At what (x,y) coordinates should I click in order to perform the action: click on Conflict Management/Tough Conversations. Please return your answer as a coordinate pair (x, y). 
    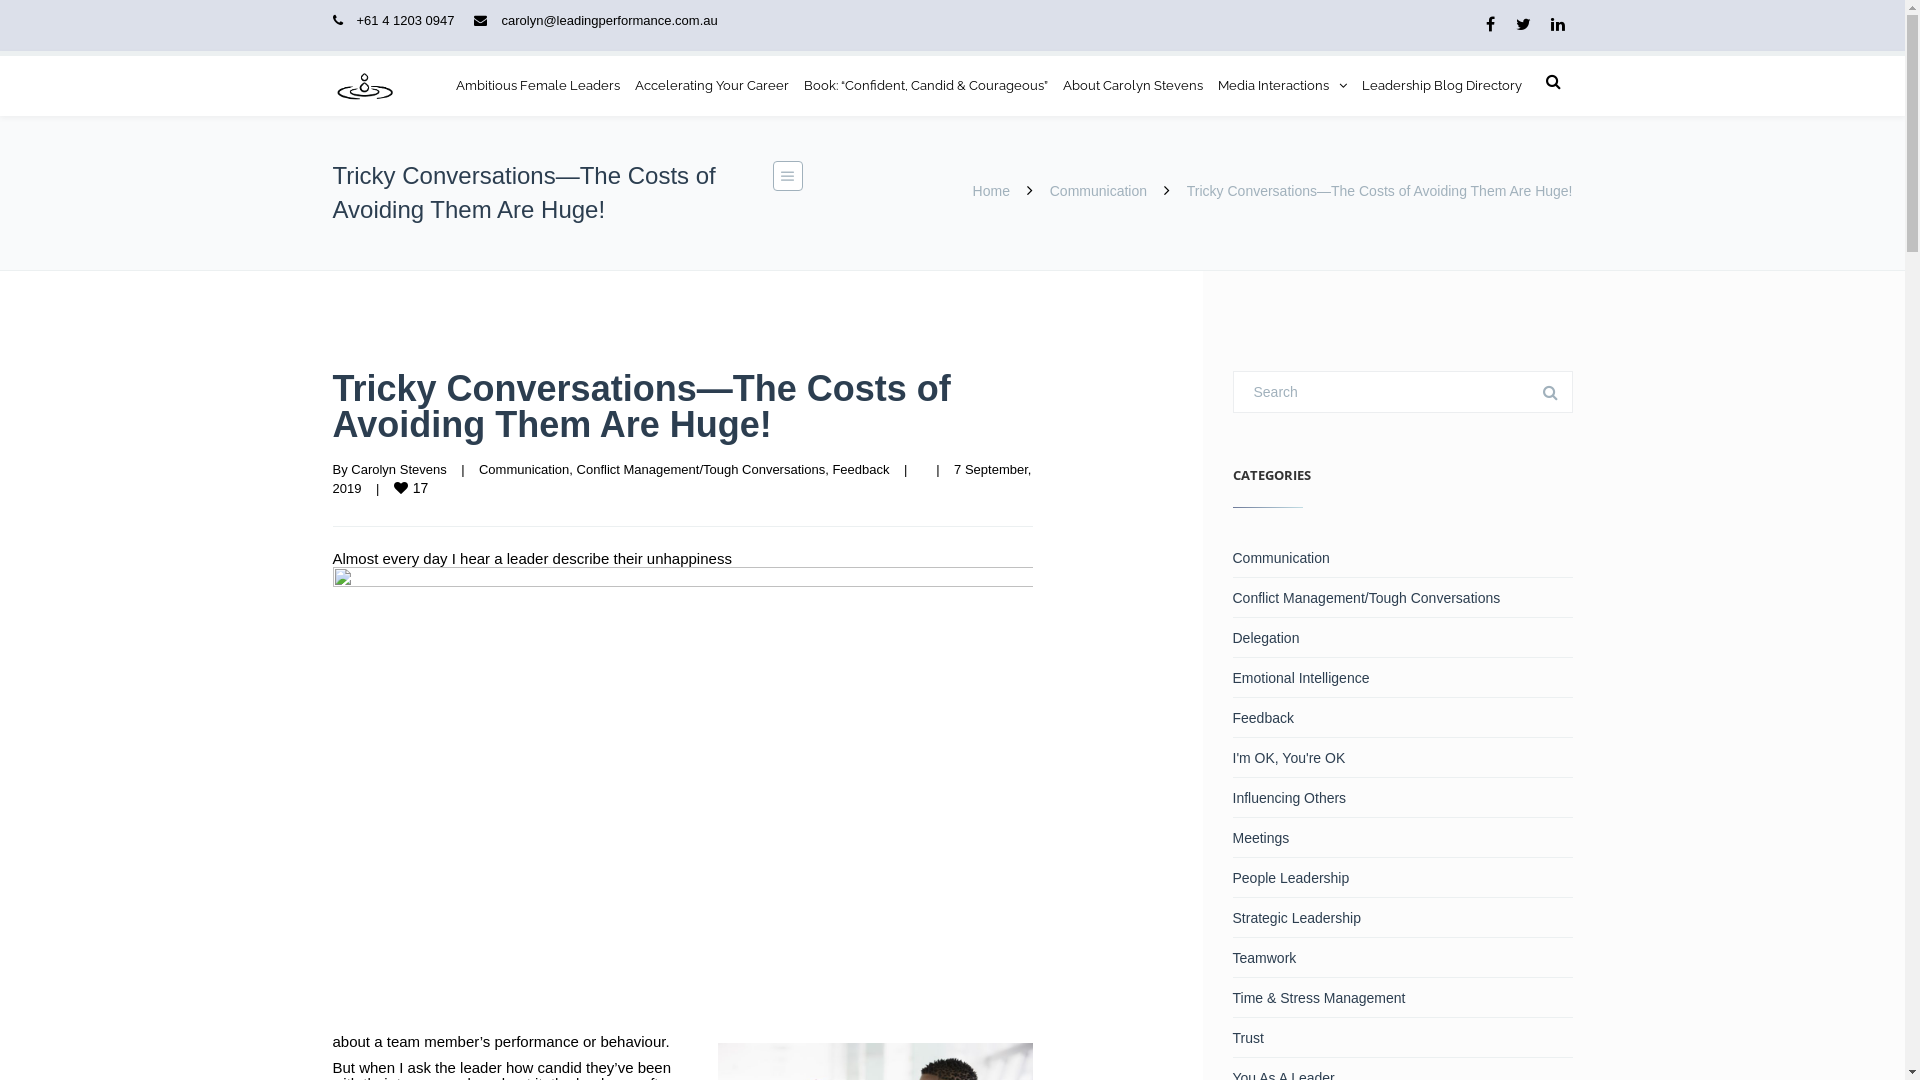
    Looking at the image, I should click on (702, 470).